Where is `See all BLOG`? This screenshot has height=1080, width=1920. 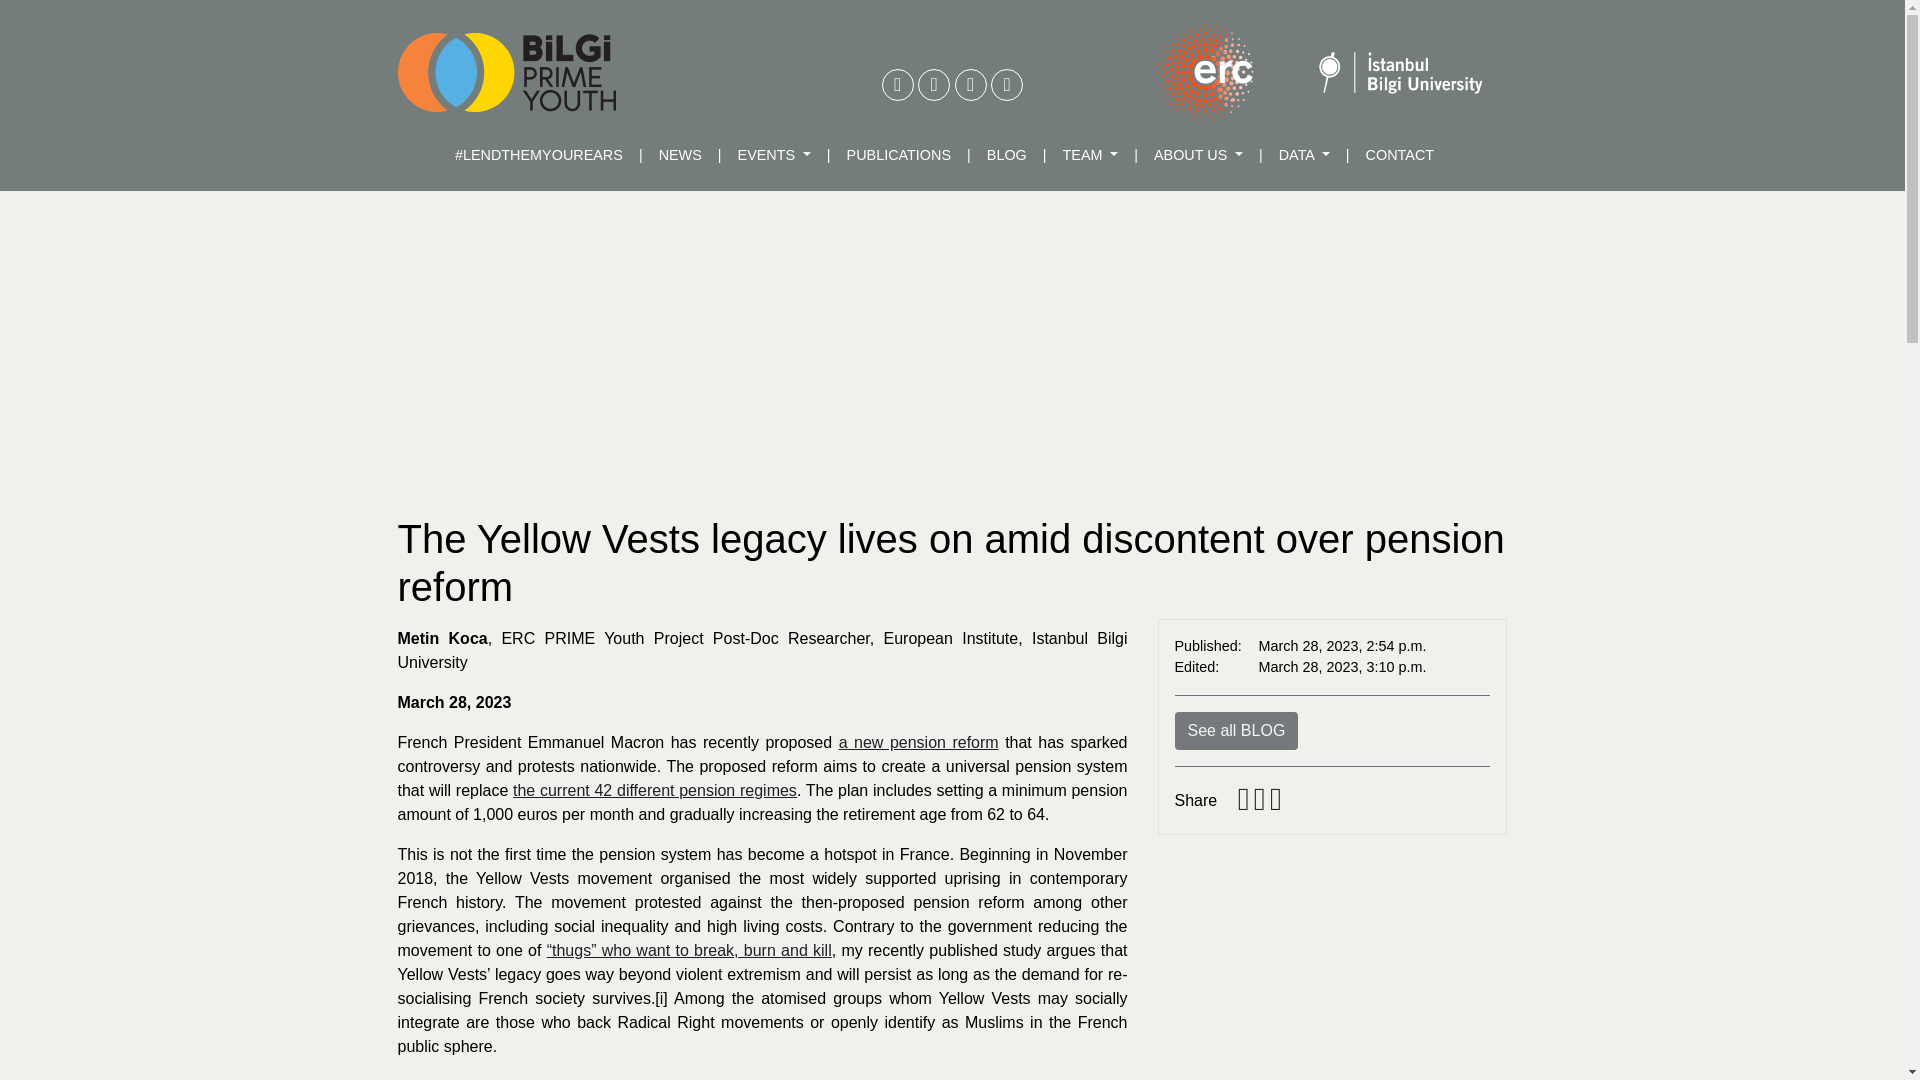
See all BLOG is located at coordinates (1235, 730).